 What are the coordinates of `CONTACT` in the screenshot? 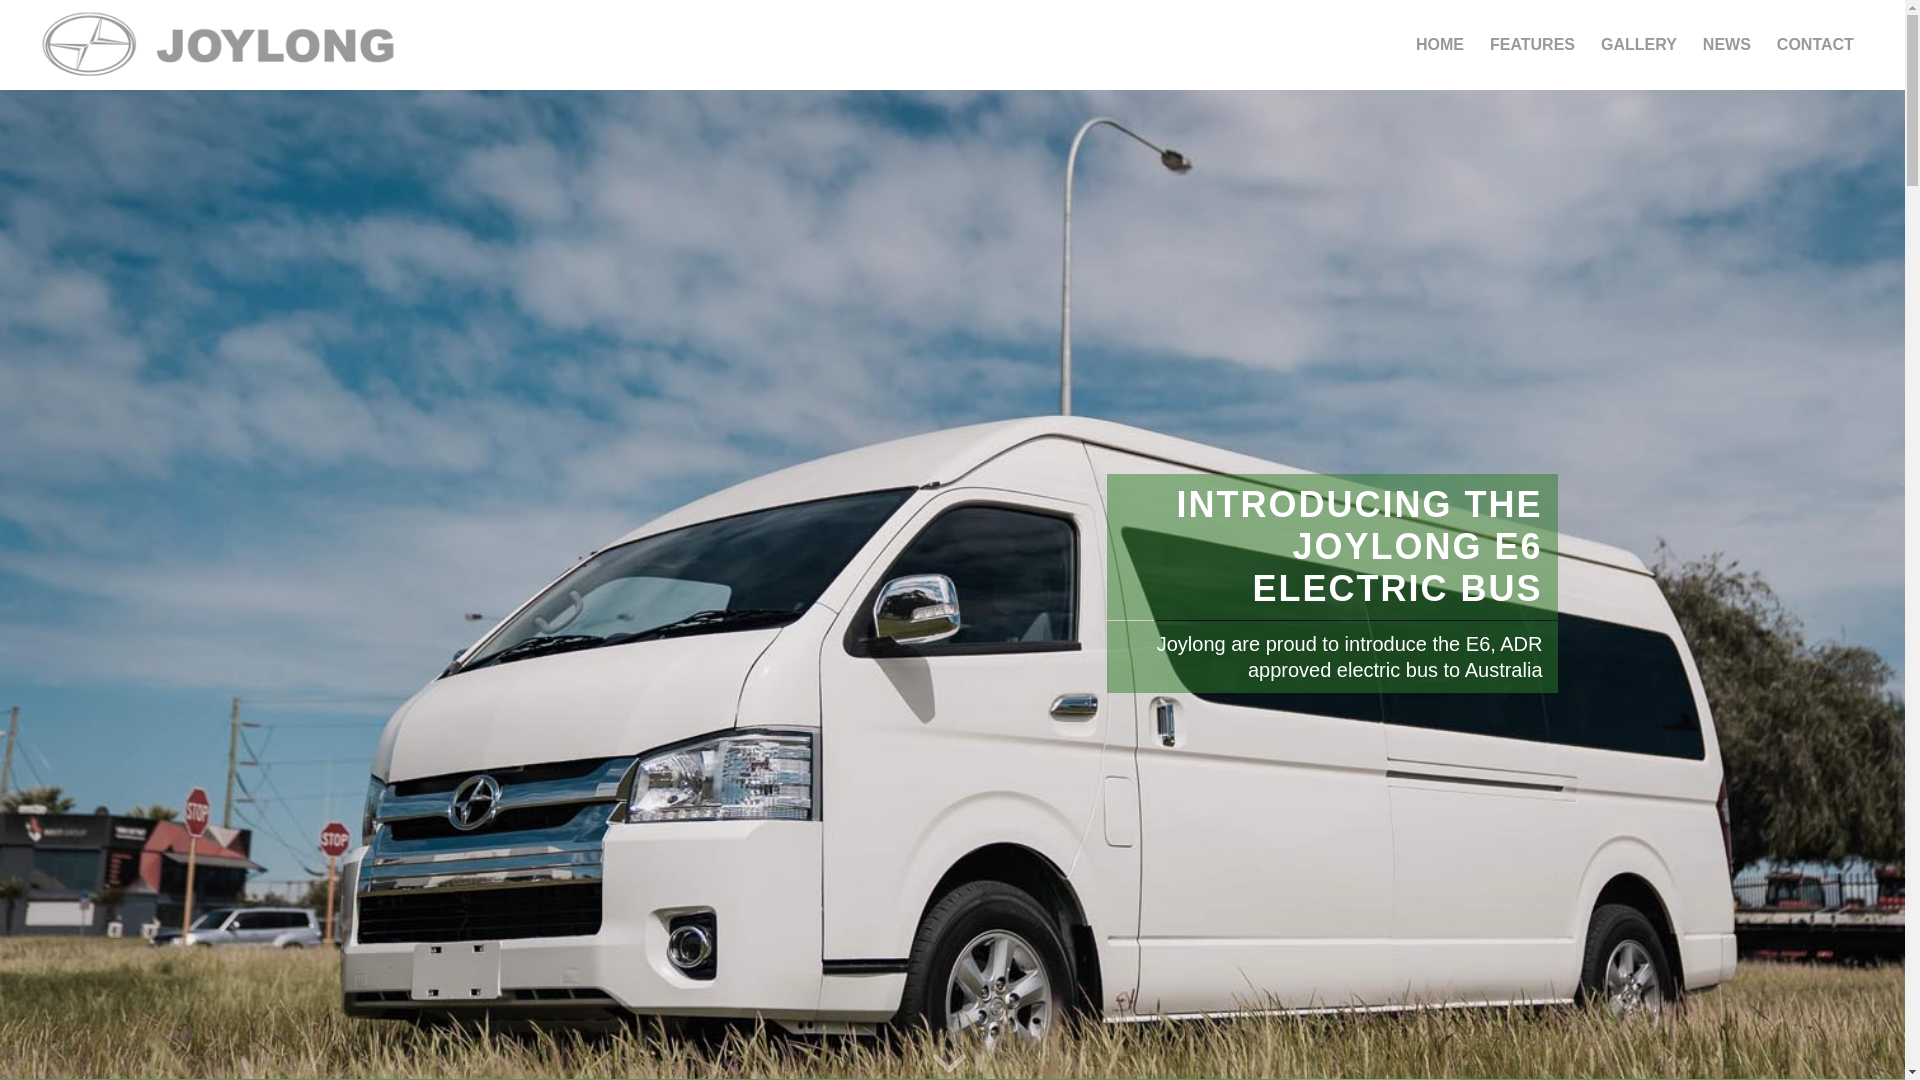 It's located at (1816, 45).